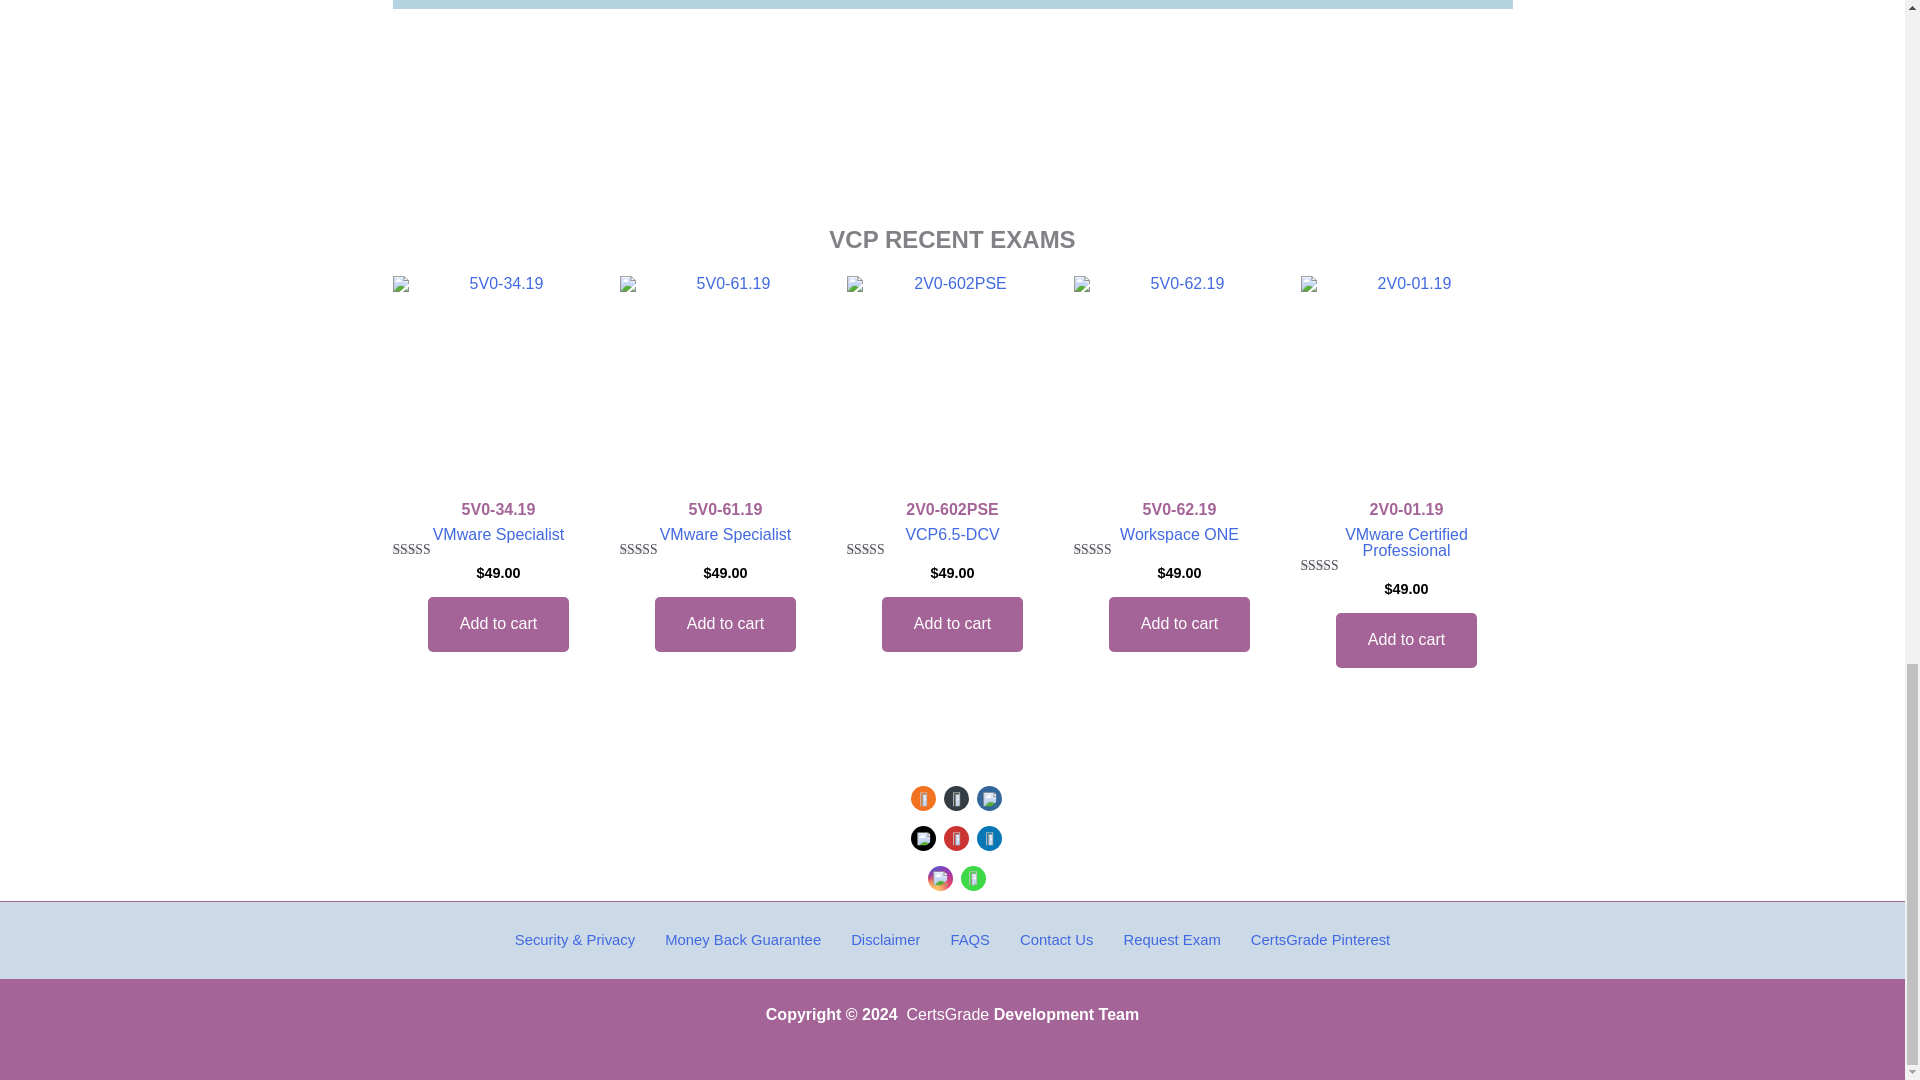  What do you see at coordinates (924, 838) in the screenshot?
I see `Twitter` at bounding box center [924, 838].